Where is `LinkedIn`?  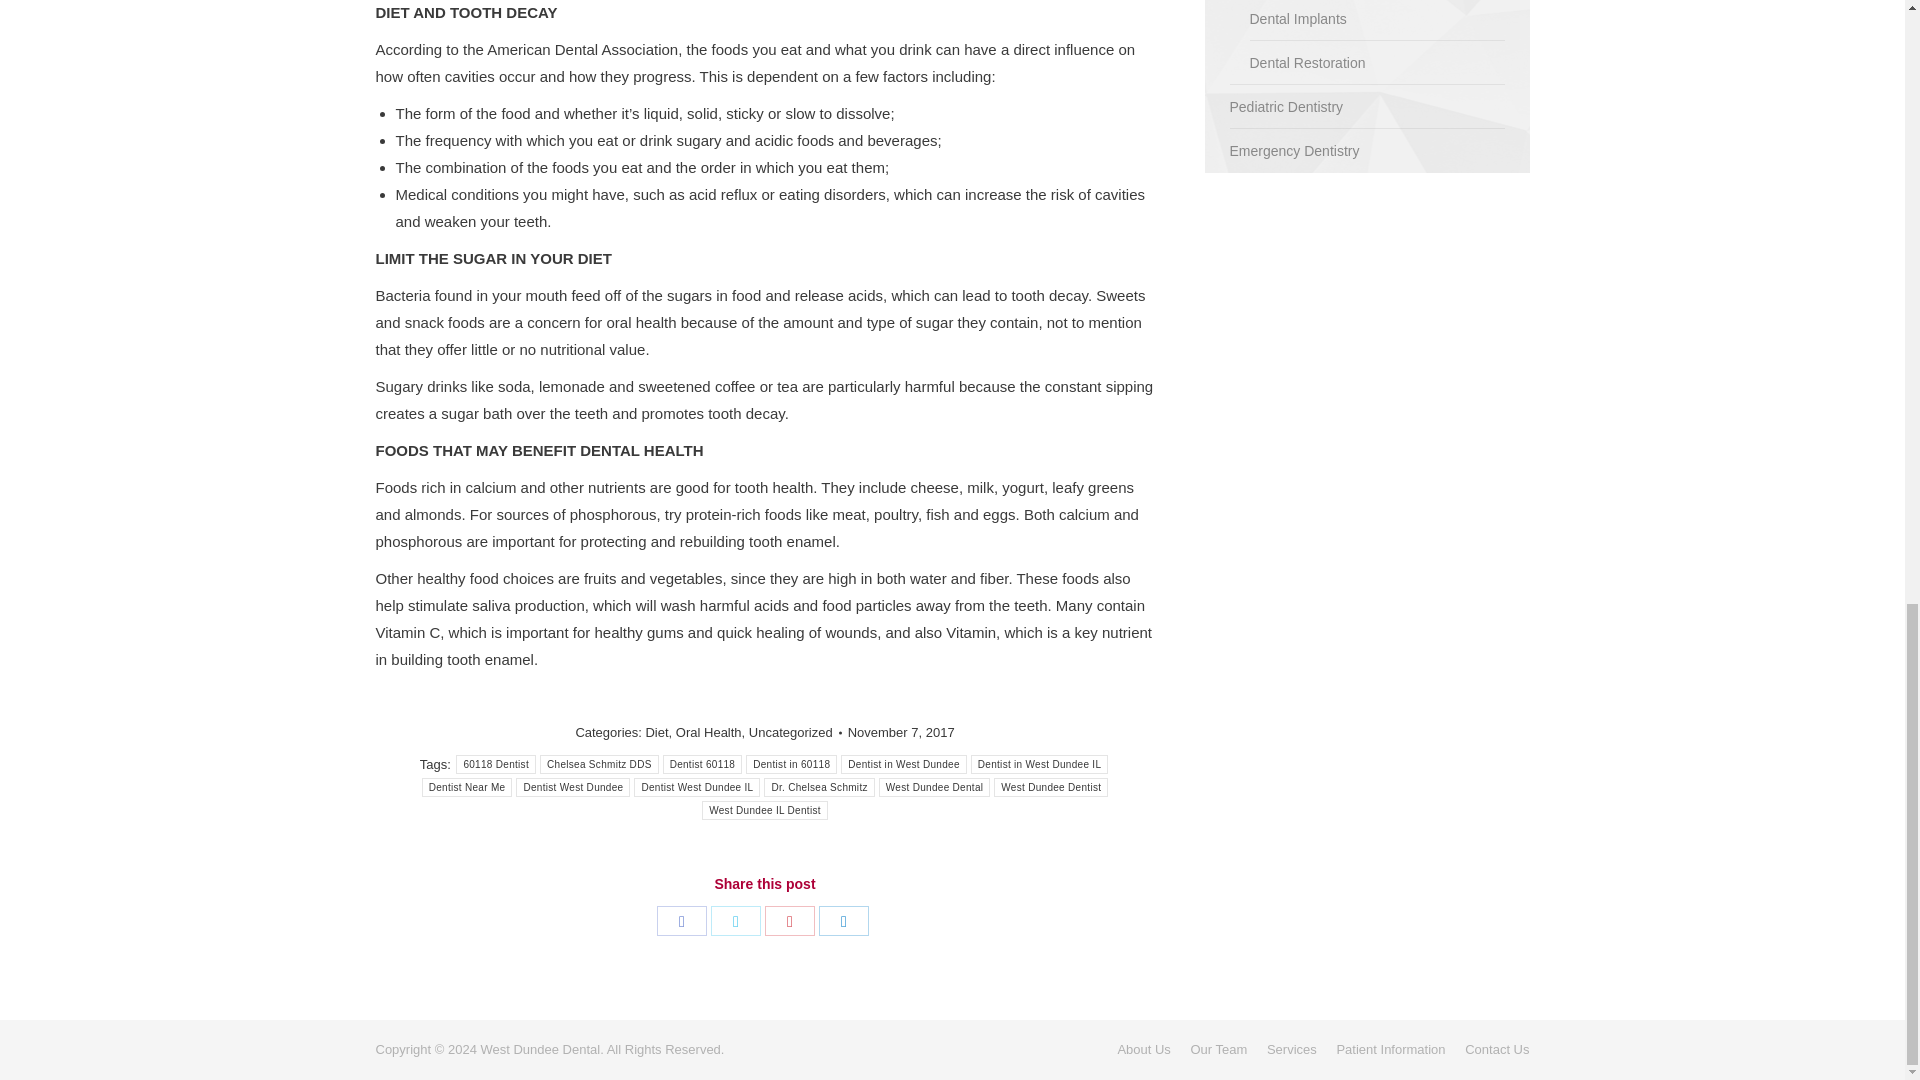
LinkedIn is located at coordinates (844, 921).